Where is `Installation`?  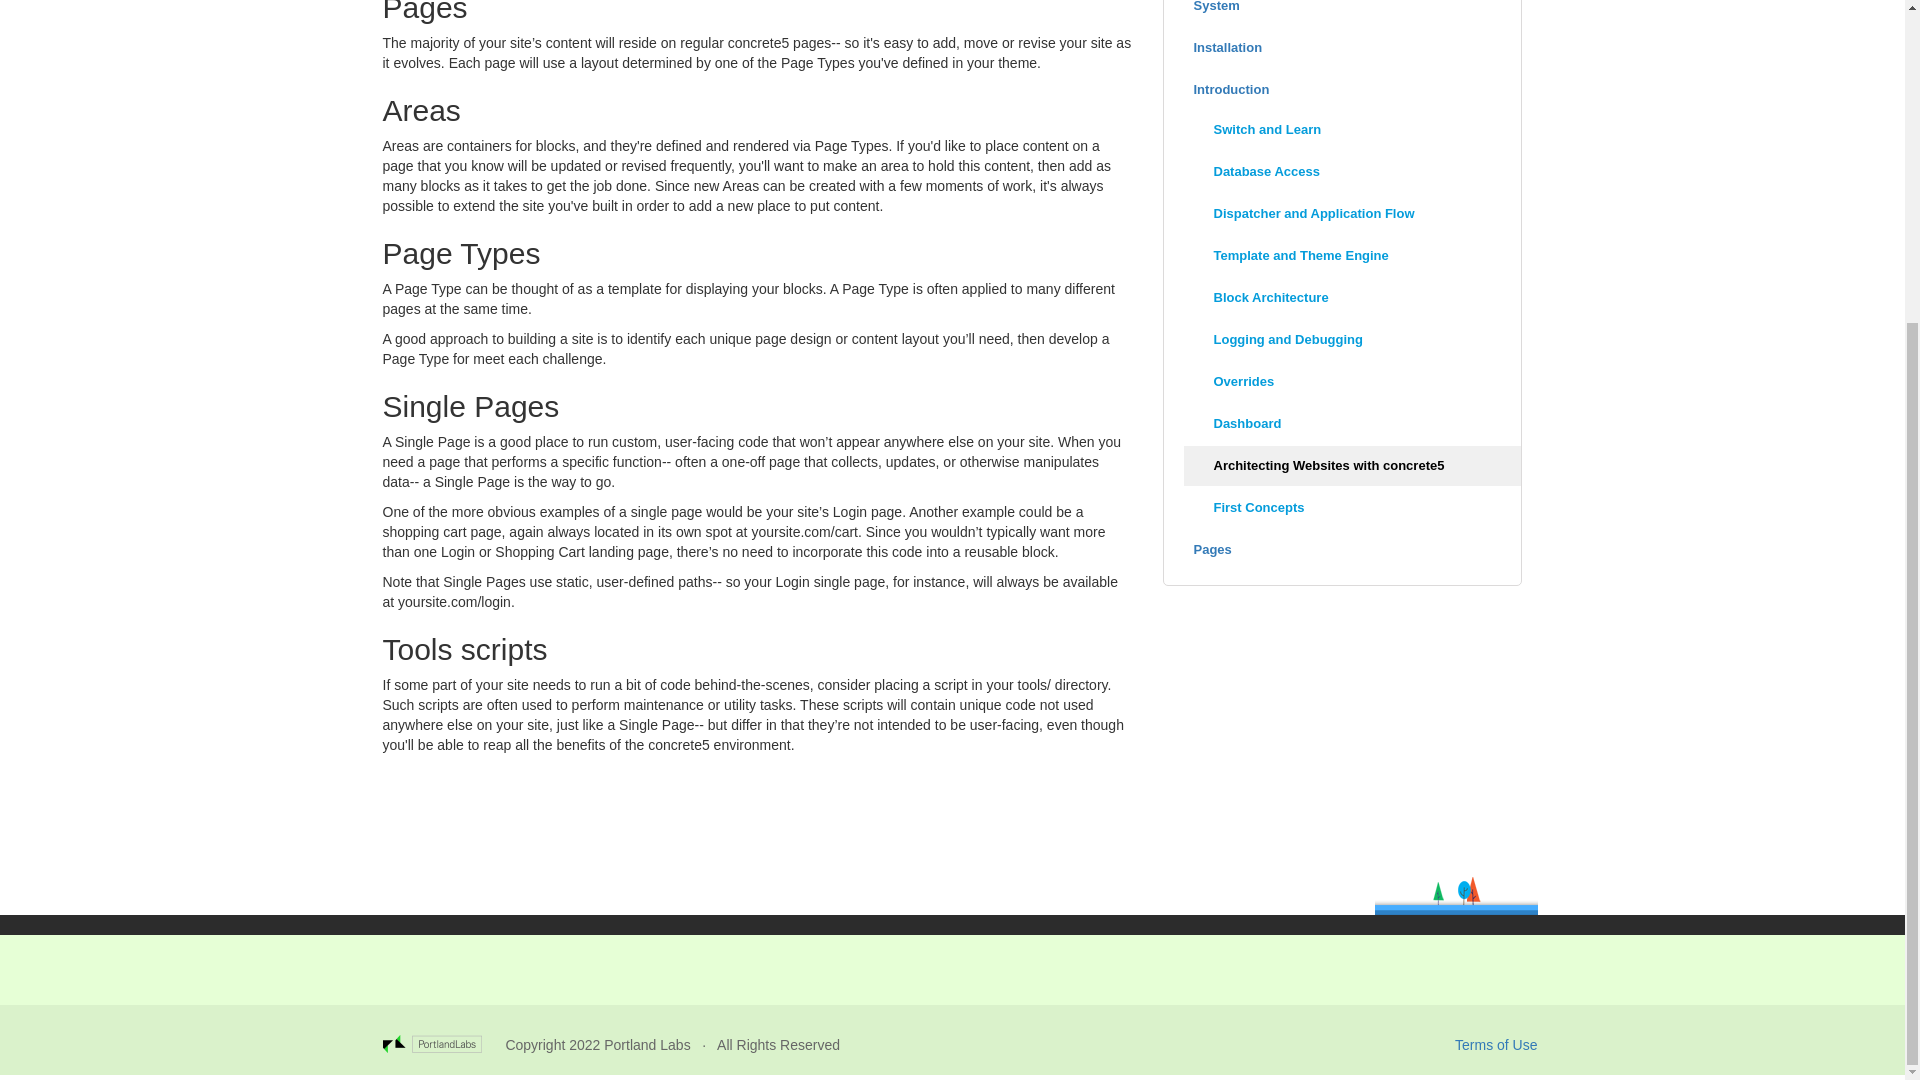 Installation is located at coordinates (1342, 48).